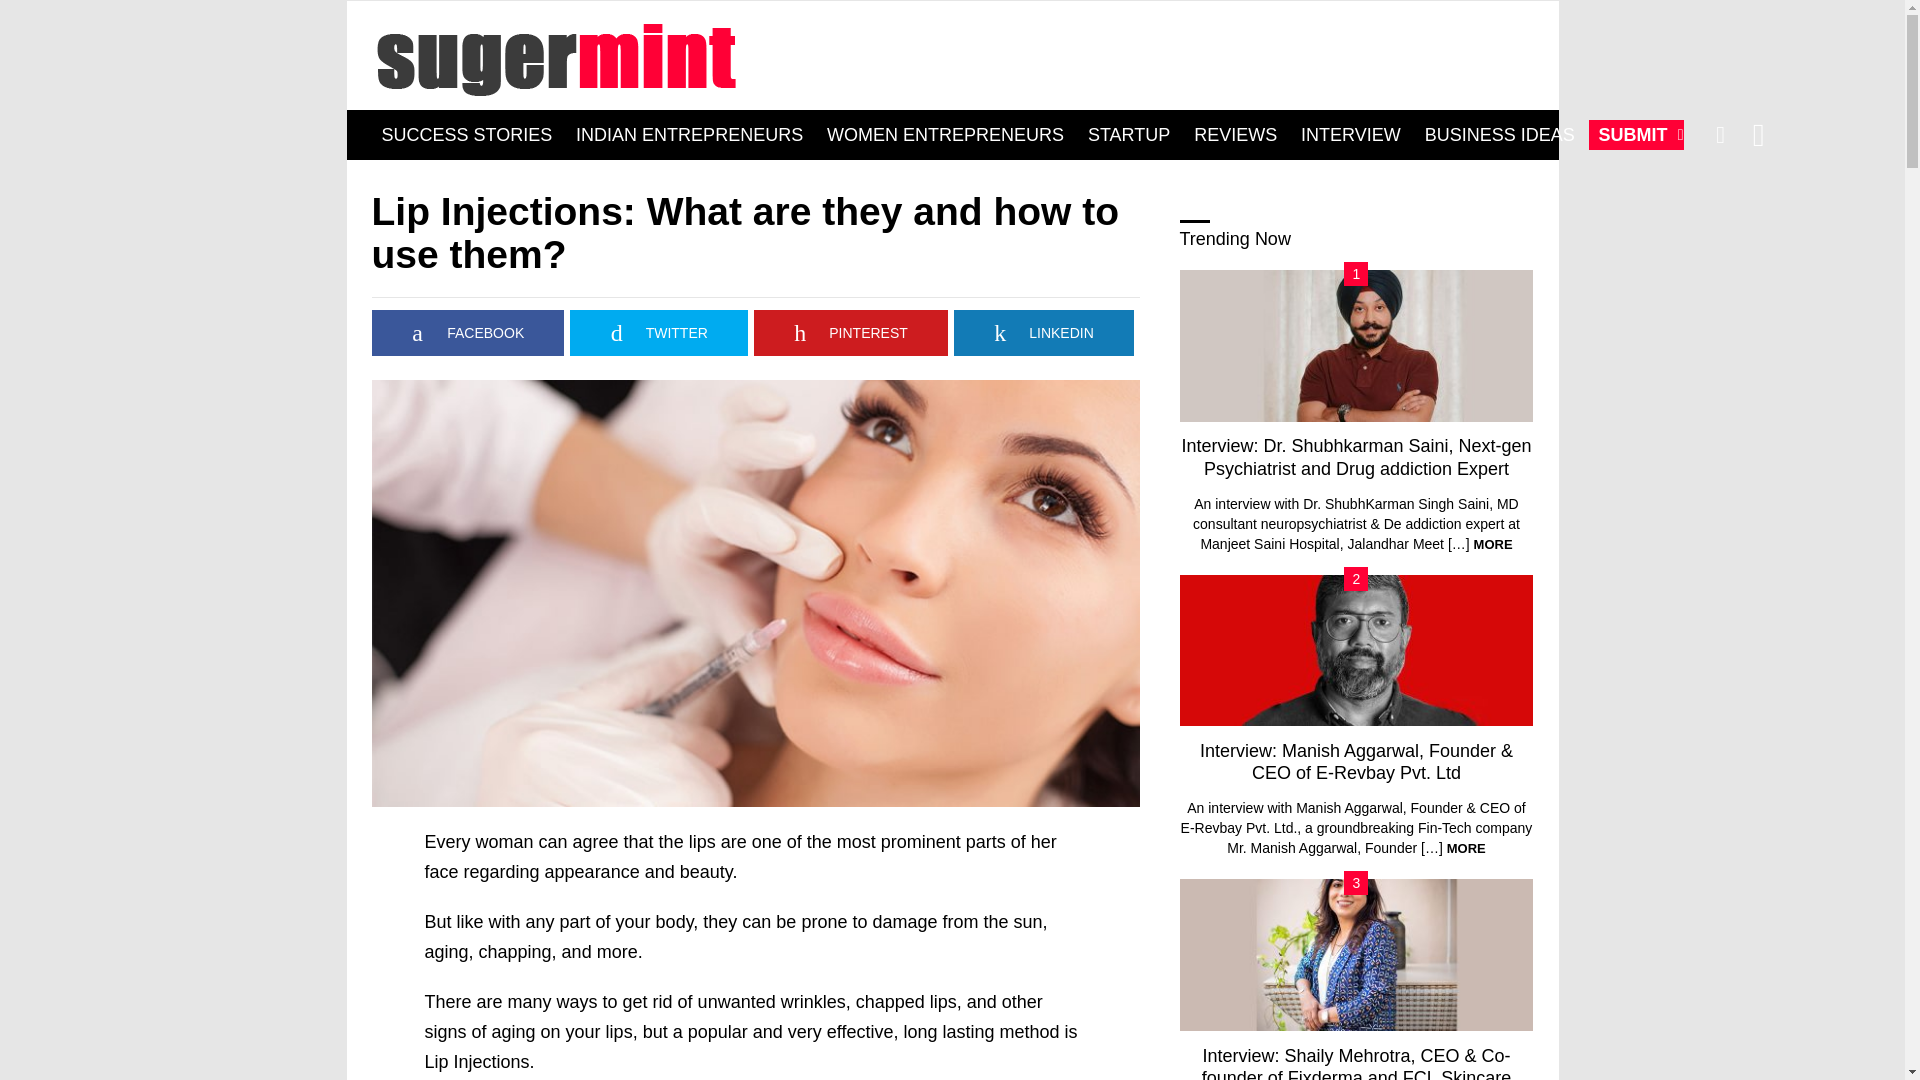 This screenshot has width=1920, height=1080. What do you see at coordinates (1128, 134) in the screenshot?
I see `STARTUP` at bounding box center [1128, 134].